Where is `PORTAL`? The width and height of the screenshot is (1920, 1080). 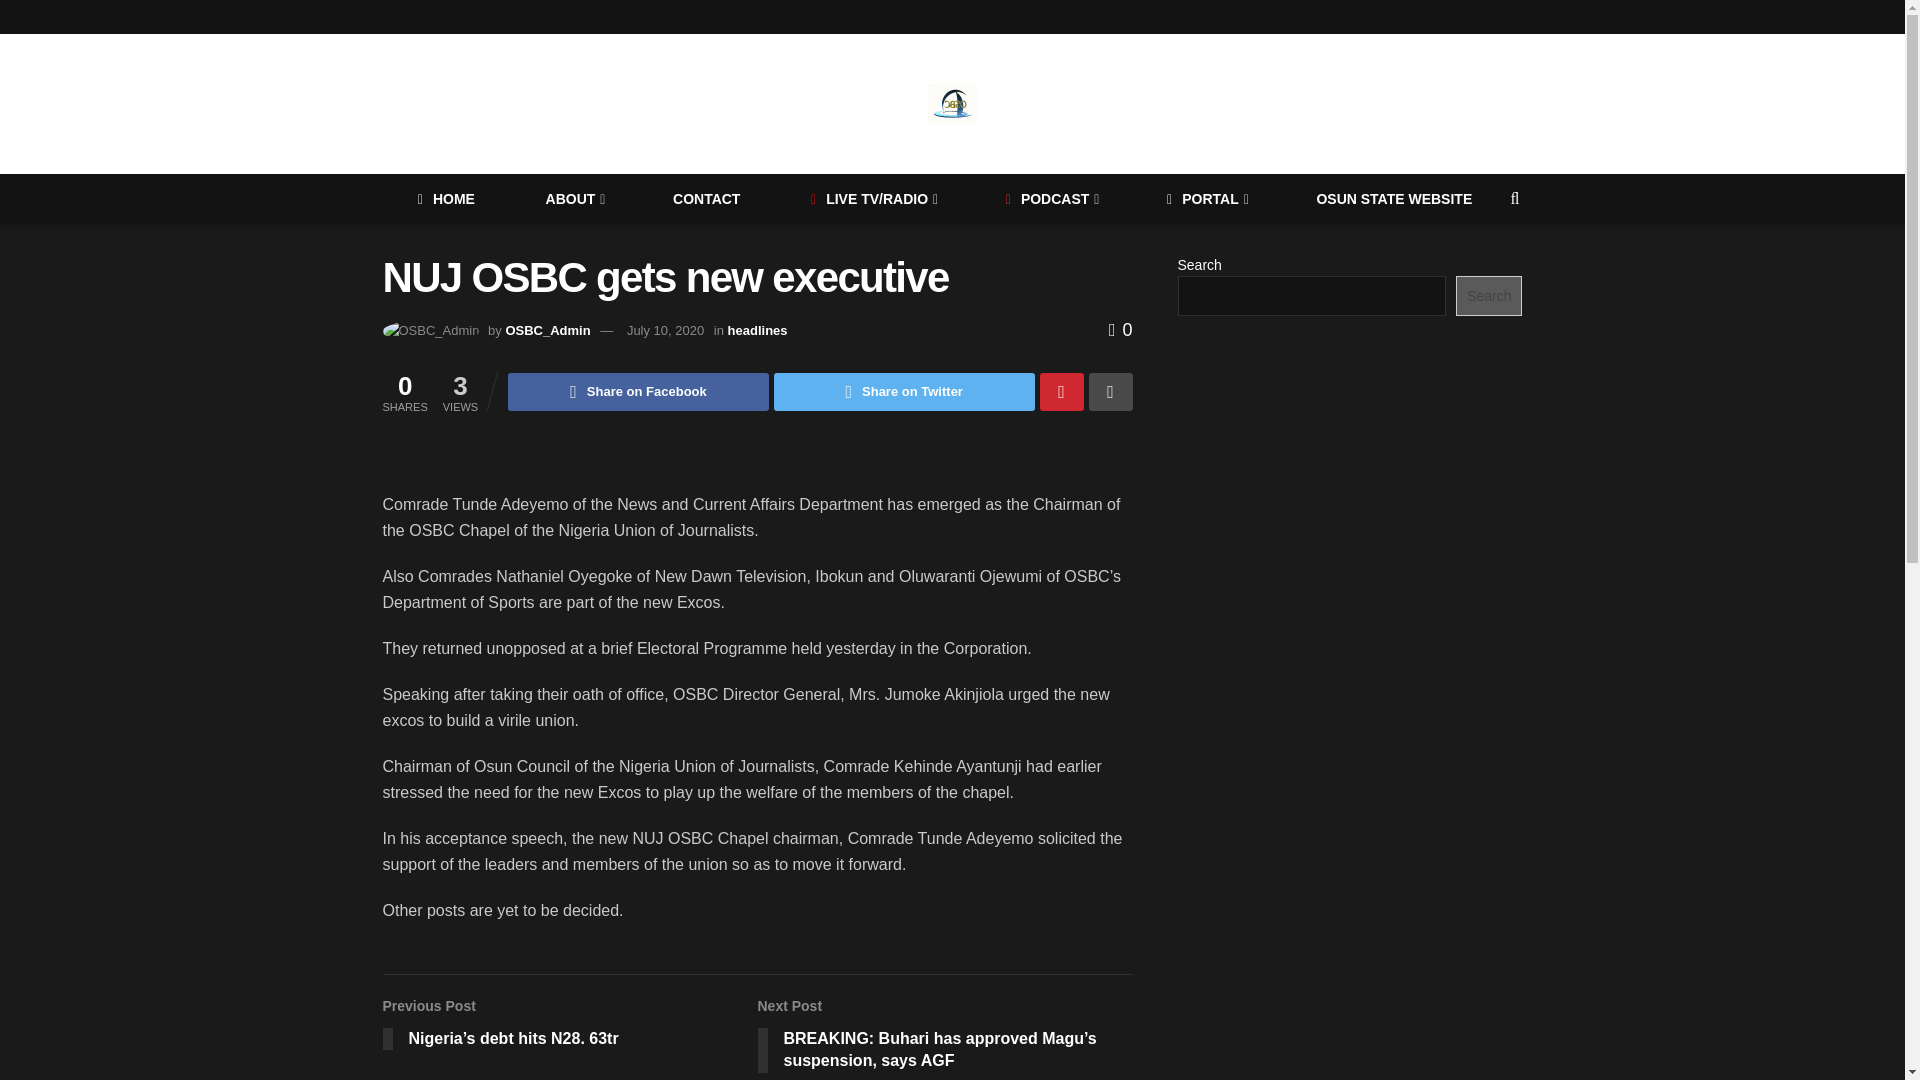 PORTAL is located at coordinates (1206, 198).